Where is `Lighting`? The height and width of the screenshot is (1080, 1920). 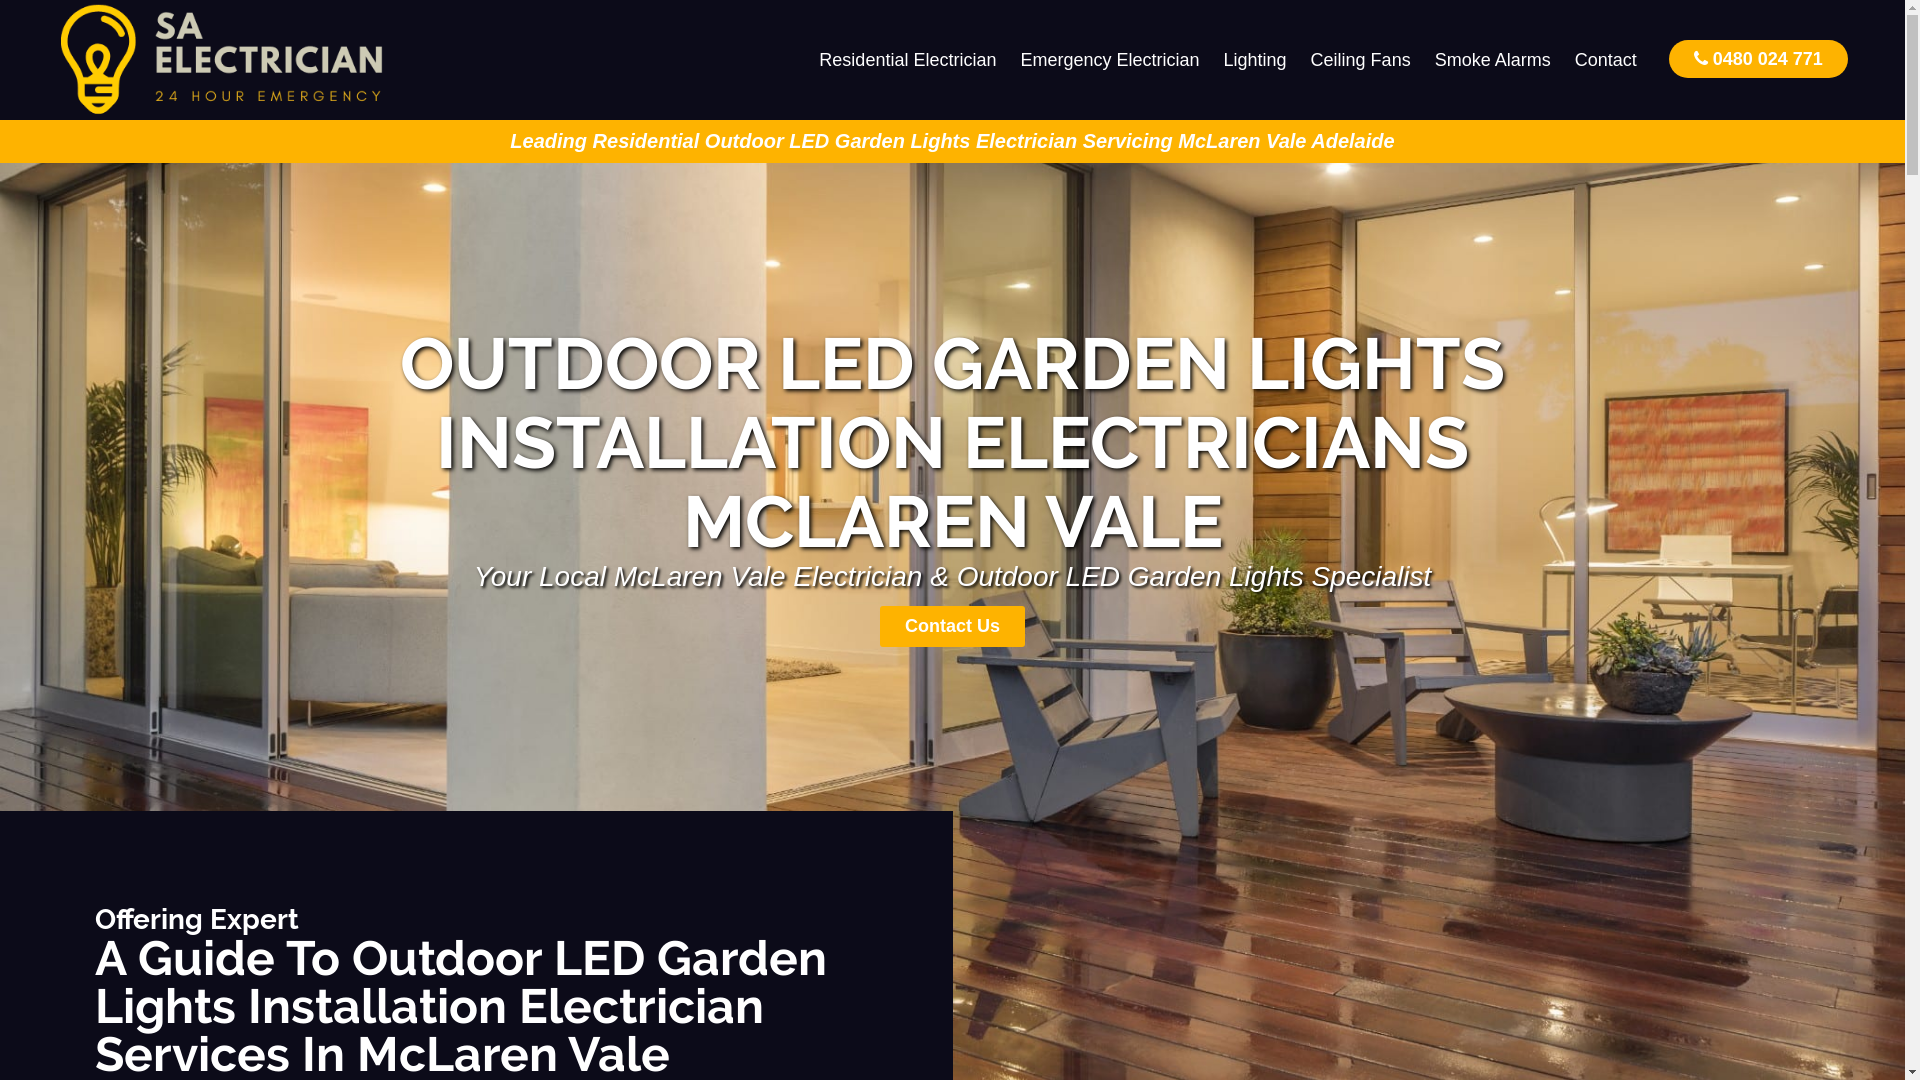
Lighting is located at coordinates (1256, 60).